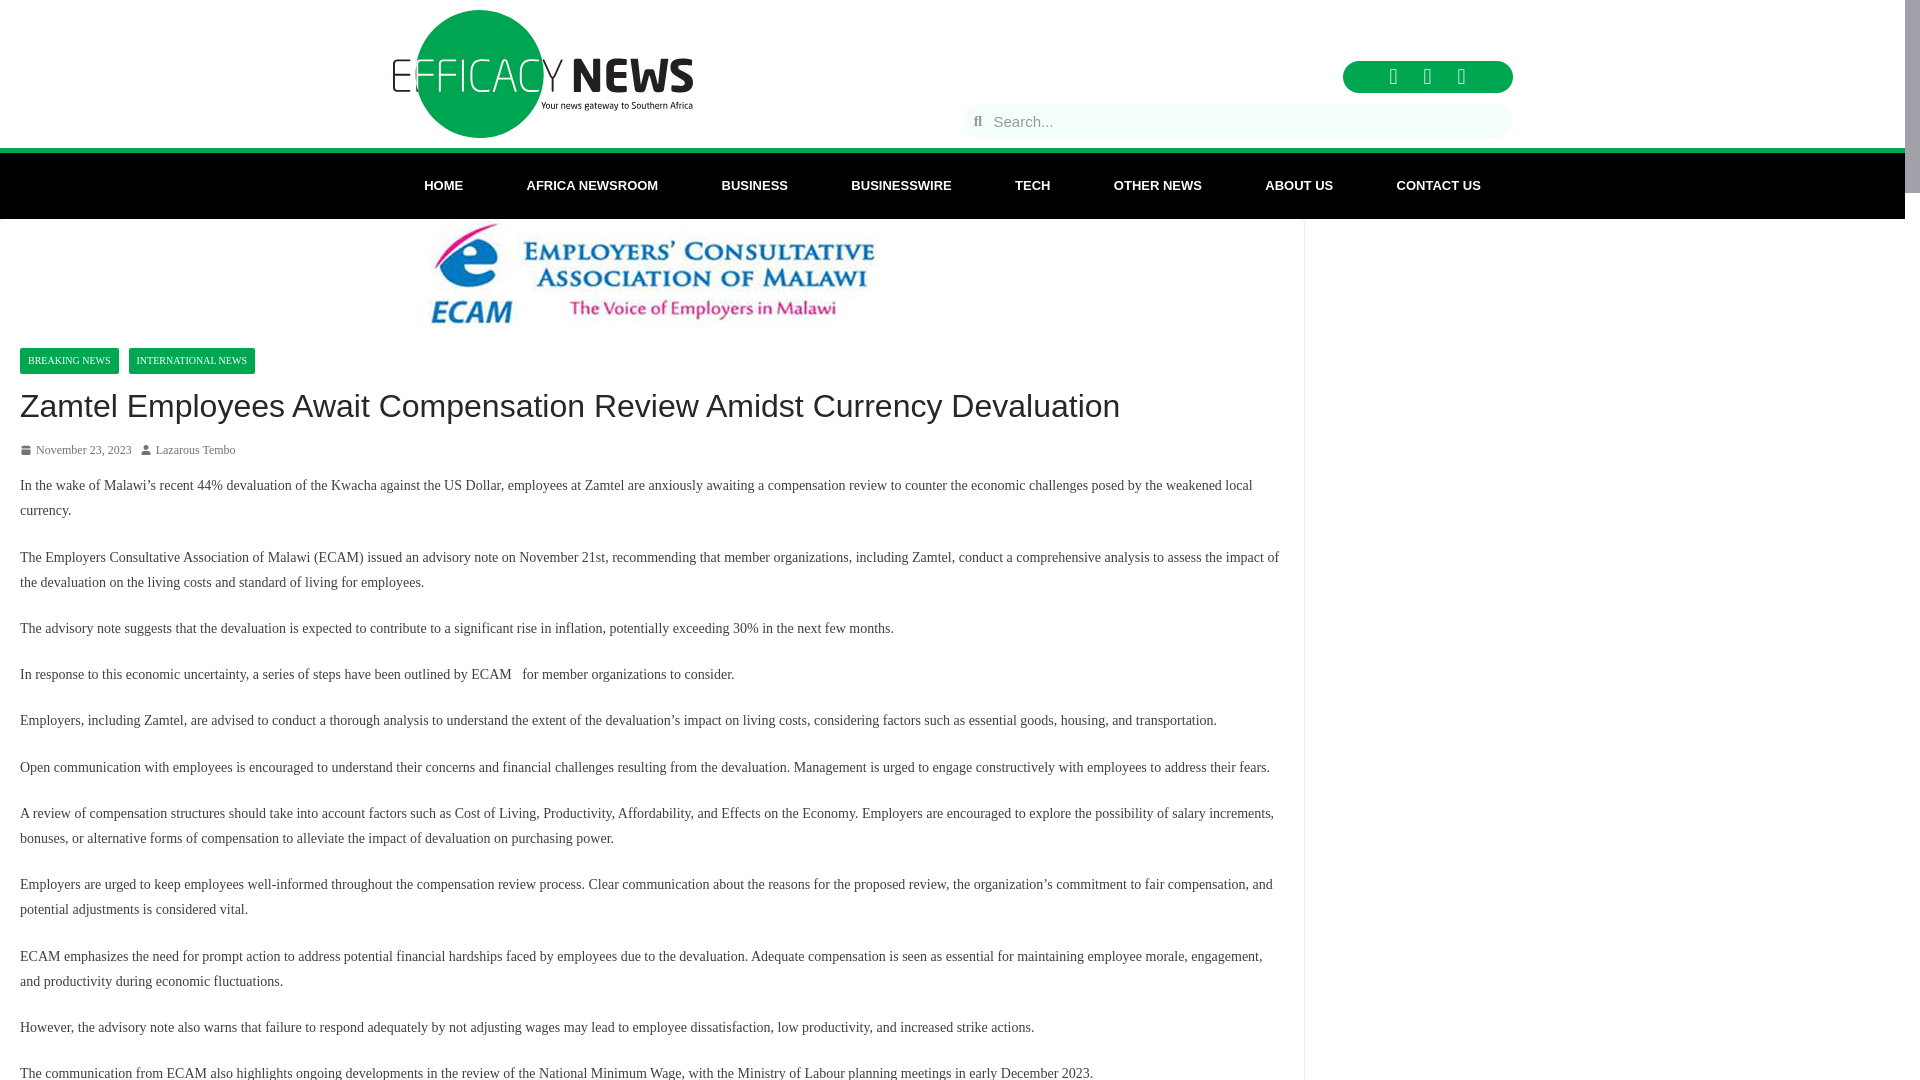  I want to click on CONTACT US, so click(1438, 186).